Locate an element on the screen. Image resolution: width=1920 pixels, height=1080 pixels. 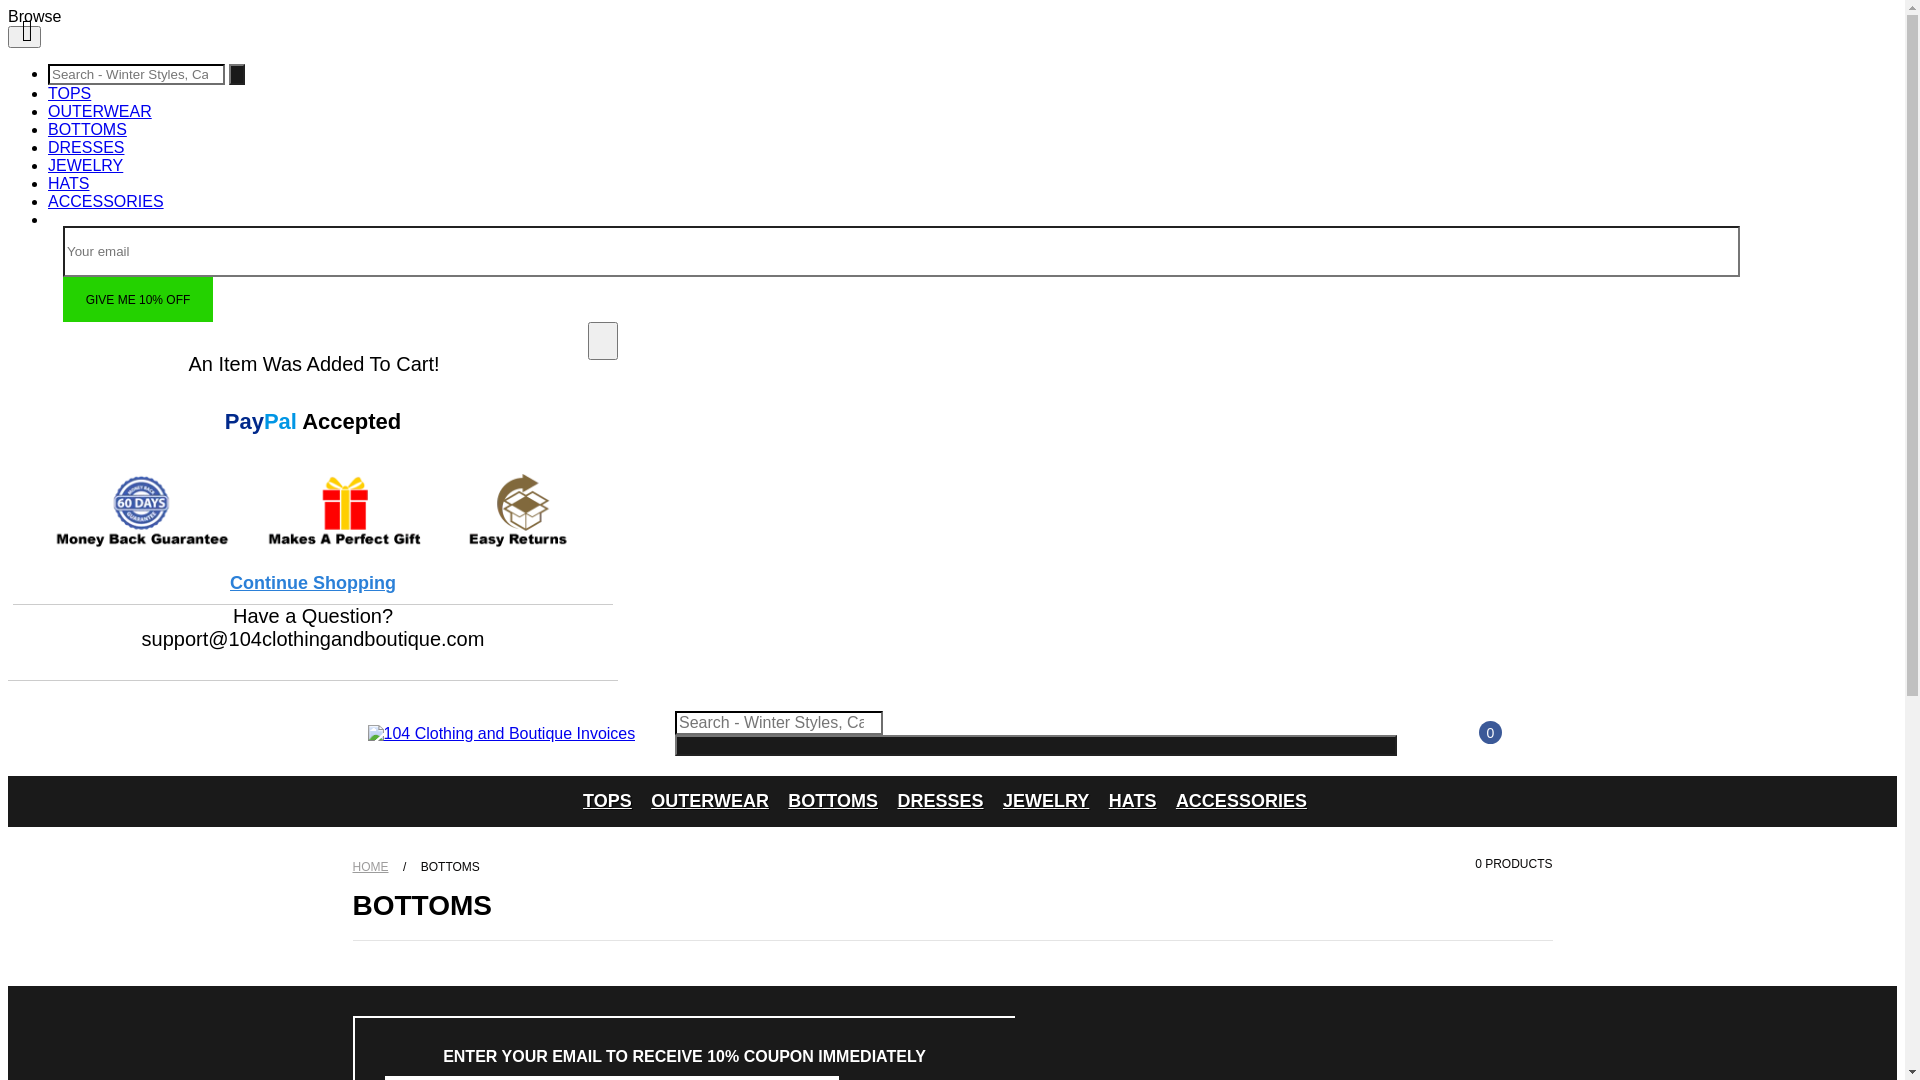
ACCESSORIES is located at coordinates (106, 202).